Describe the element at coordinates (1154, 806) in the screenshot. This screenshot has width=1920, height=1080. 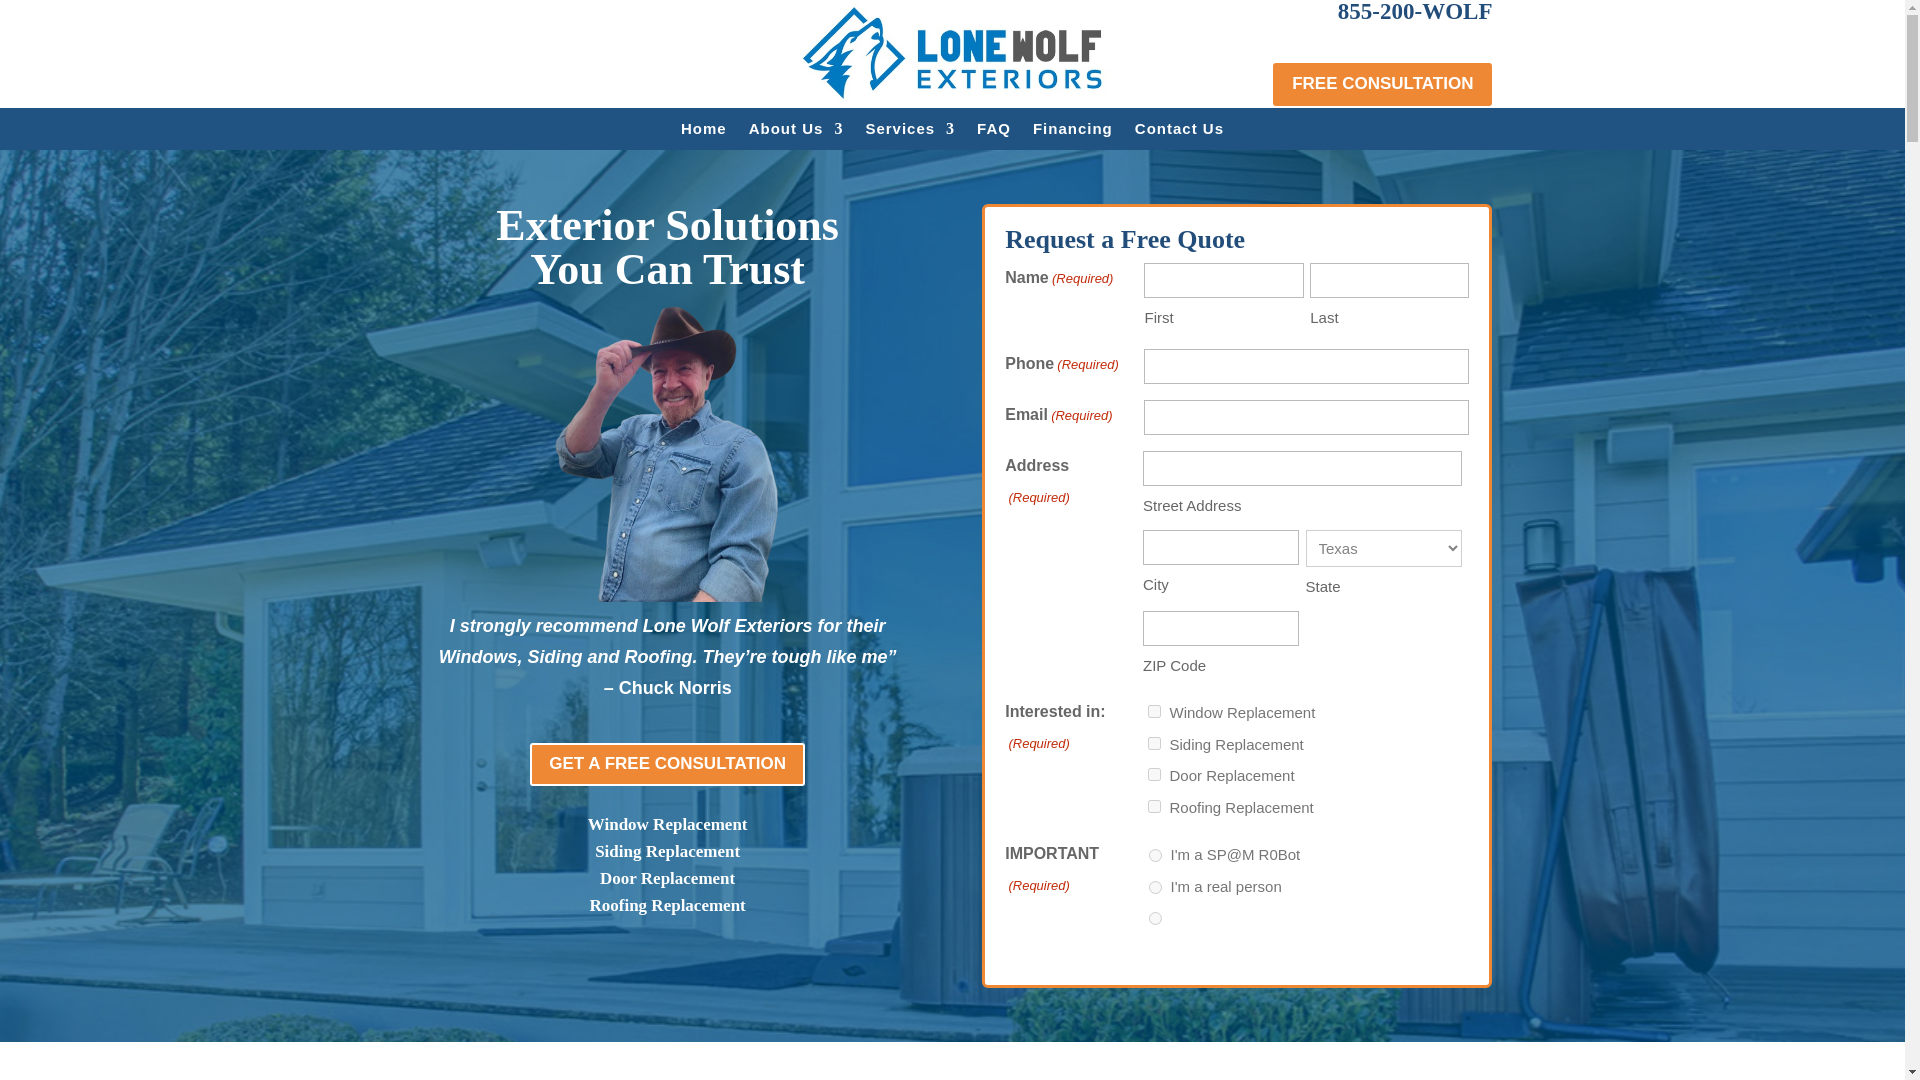
I see `Roofing Replacement` at that location.